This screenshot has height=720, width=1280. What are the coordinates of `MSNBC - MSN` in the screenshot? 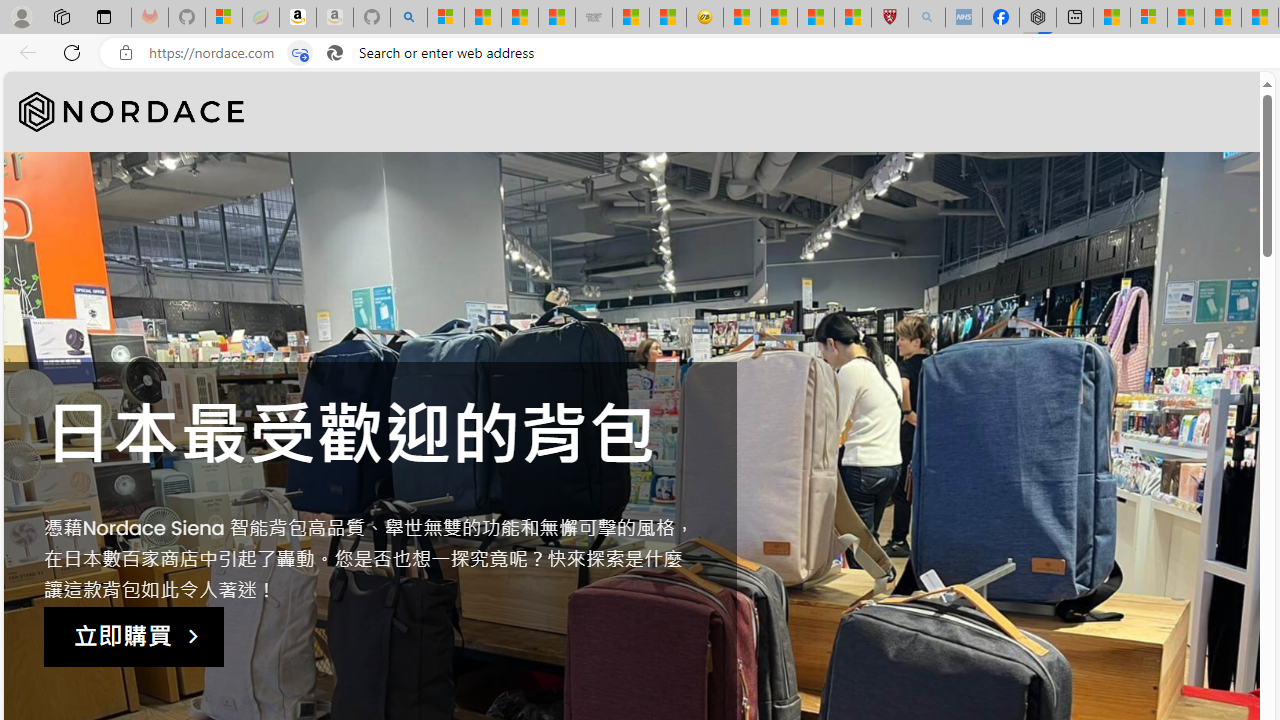 It's located at (519, 18).